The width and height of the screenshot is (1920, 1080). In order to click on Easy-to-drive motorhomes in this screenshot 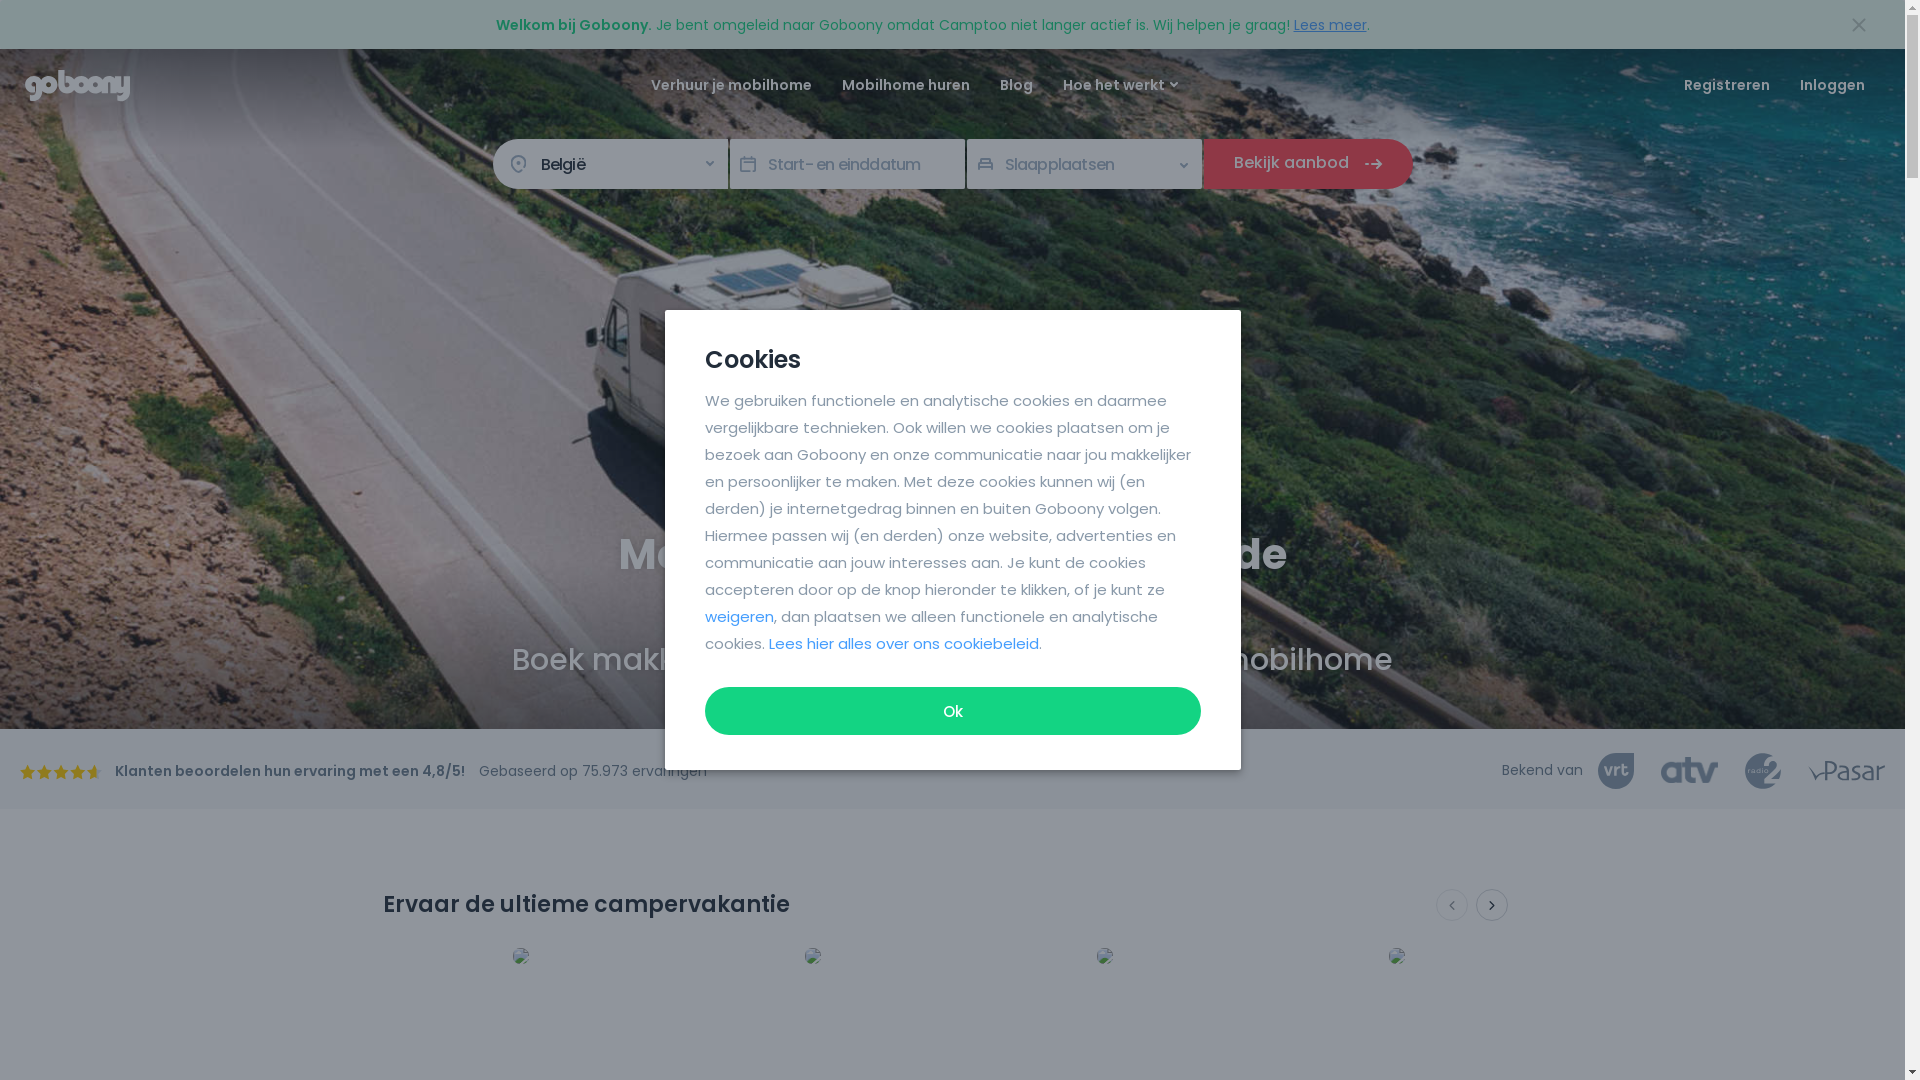, I will do `click(1104, 956)`.